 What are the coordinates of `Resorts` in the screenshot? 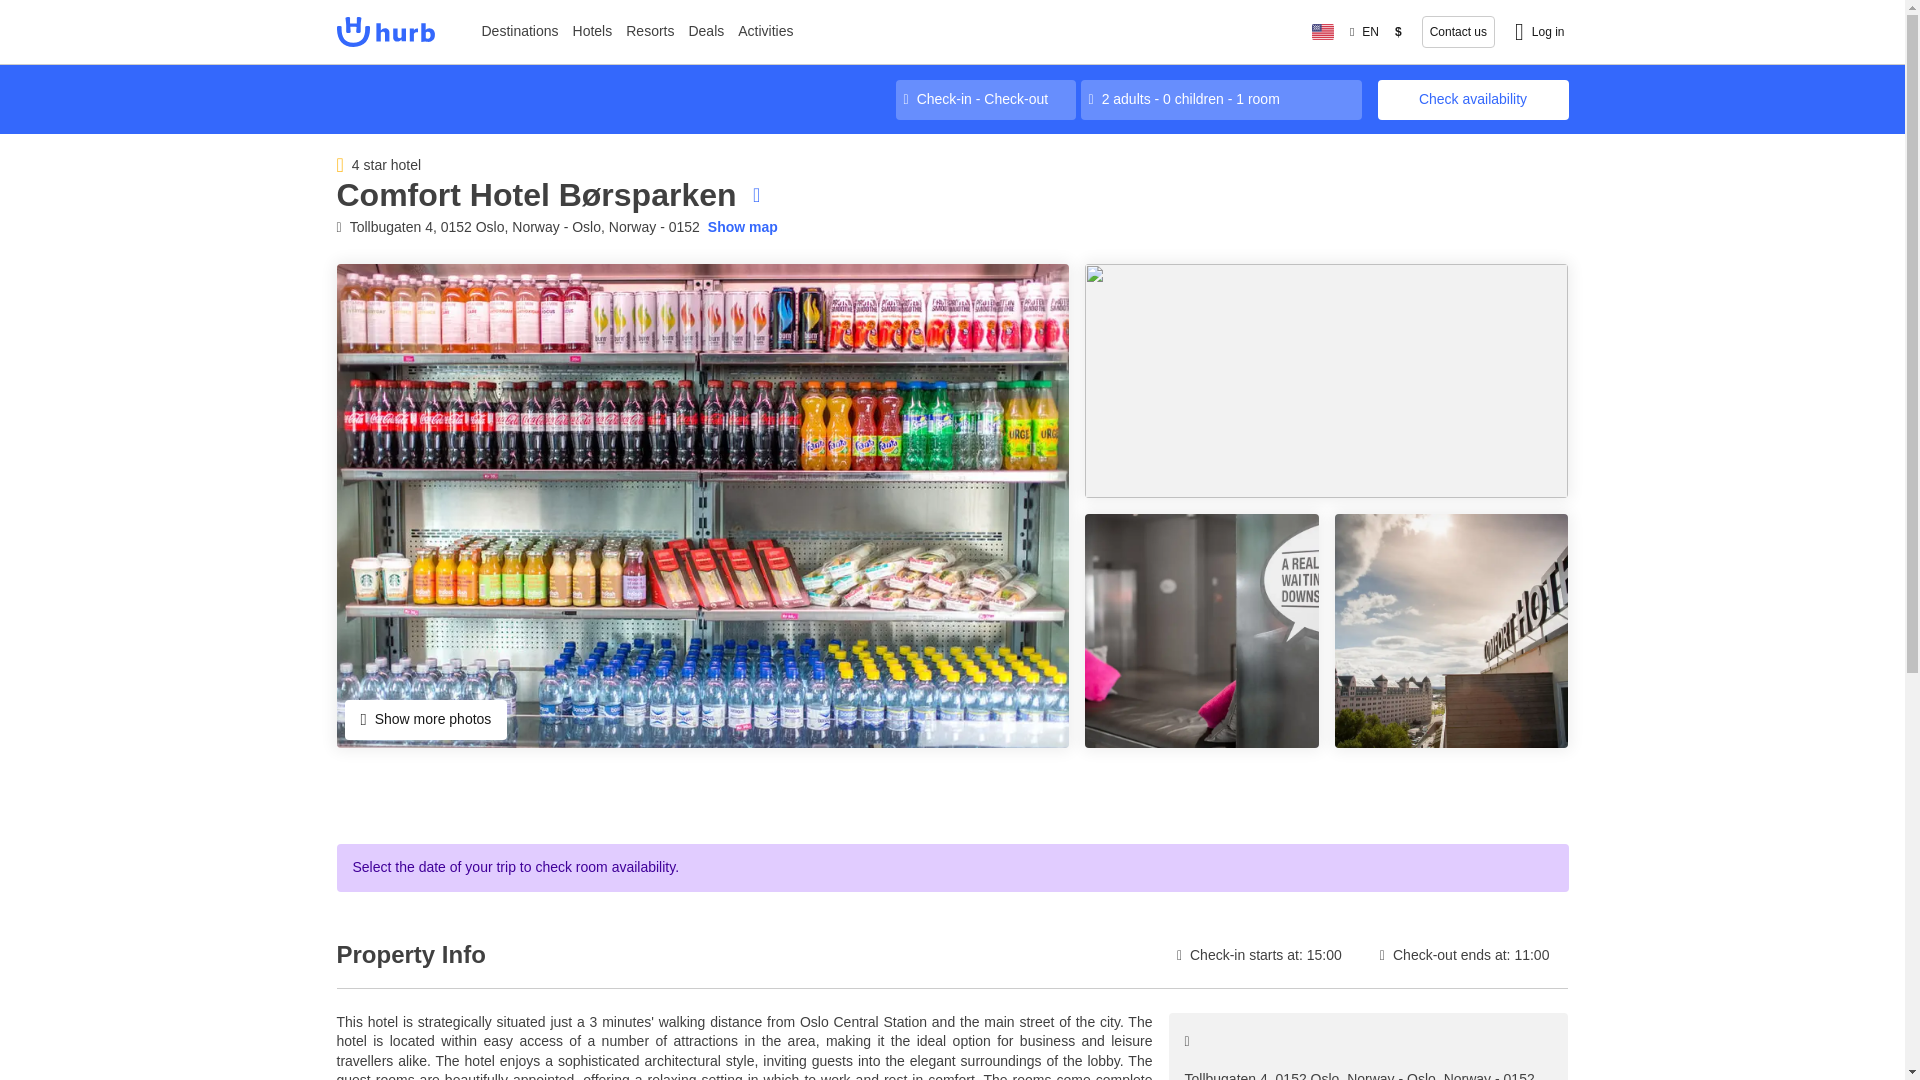 It's located at (650, 32).